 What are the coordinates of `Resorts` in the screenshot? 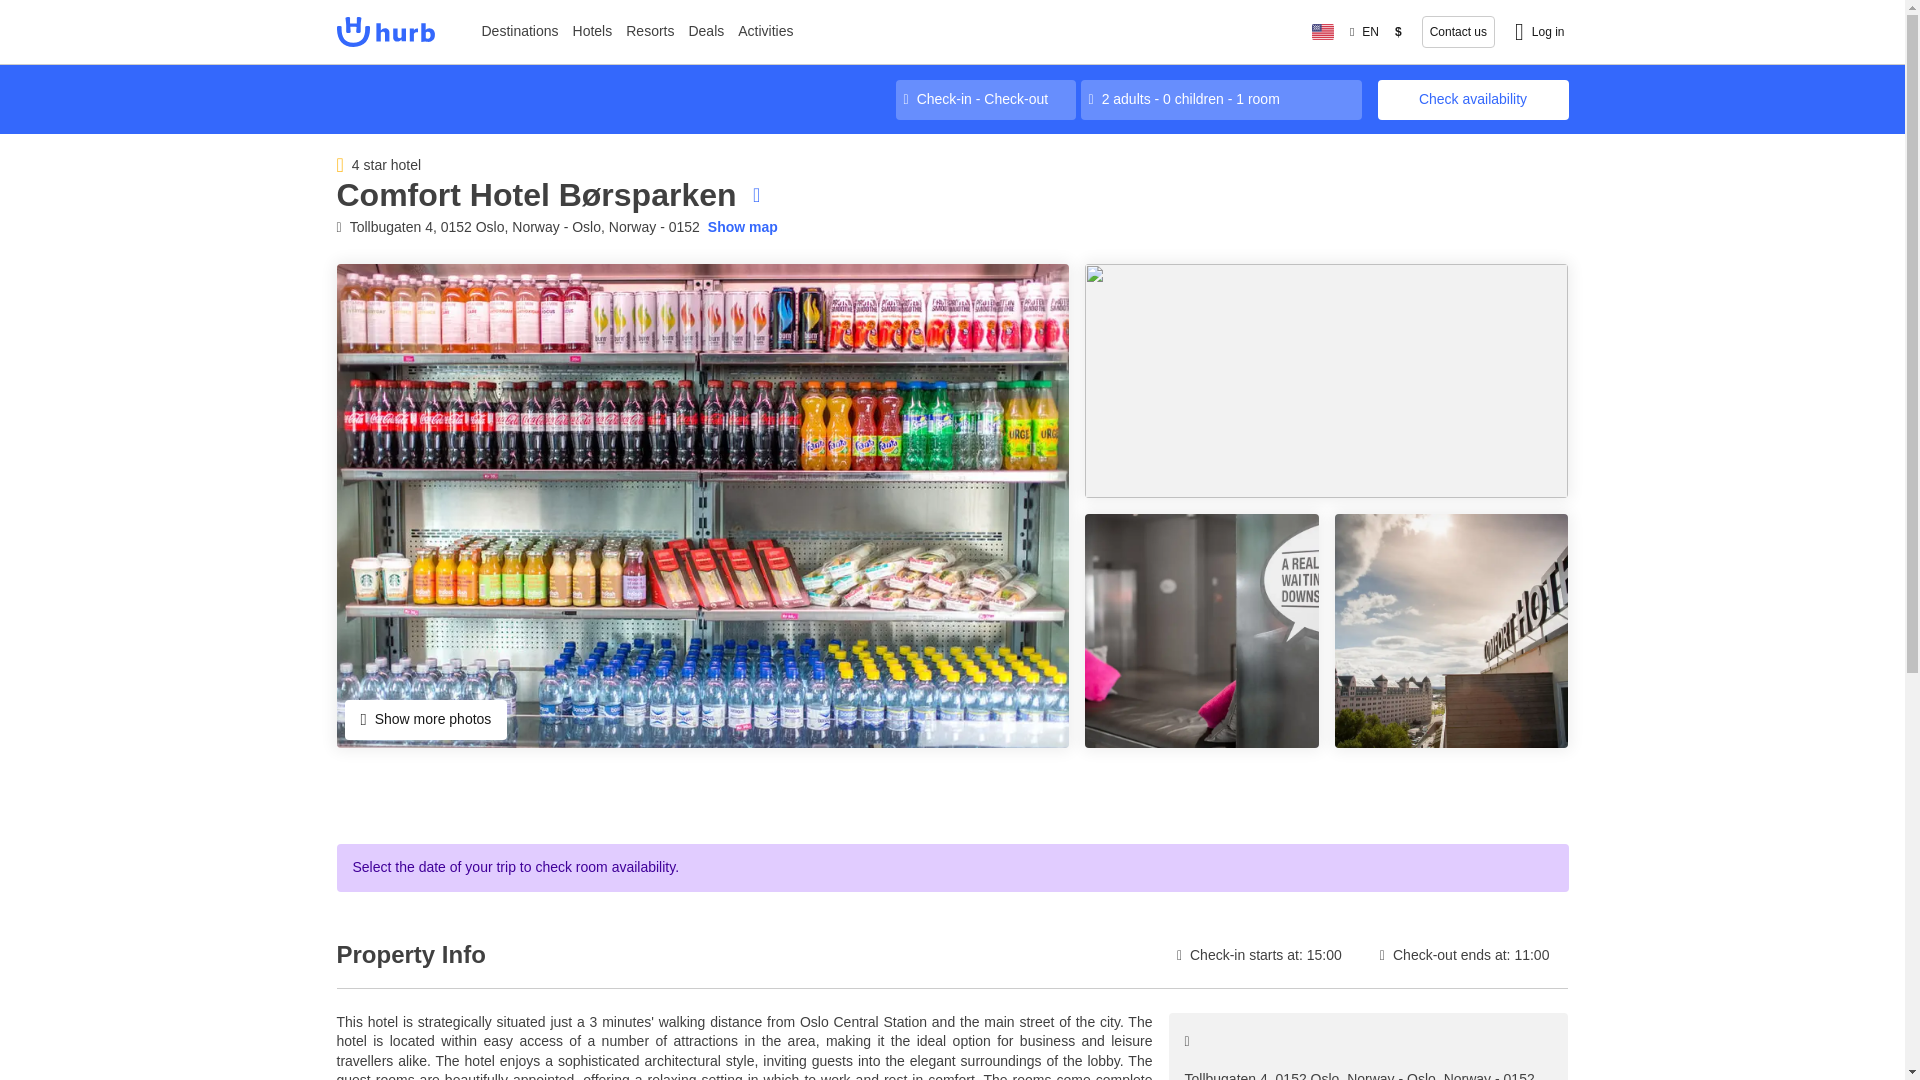 It's located at (650, 32).